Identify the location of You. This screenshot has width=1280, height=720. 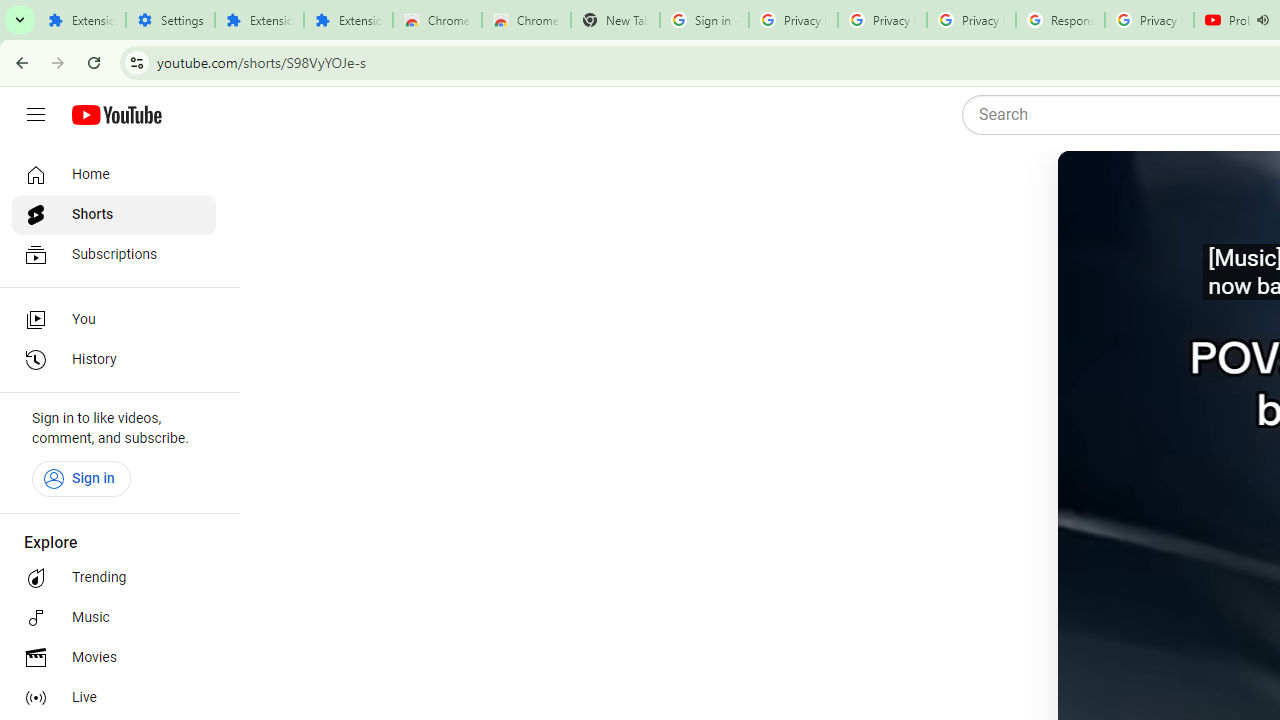
(114, 320).